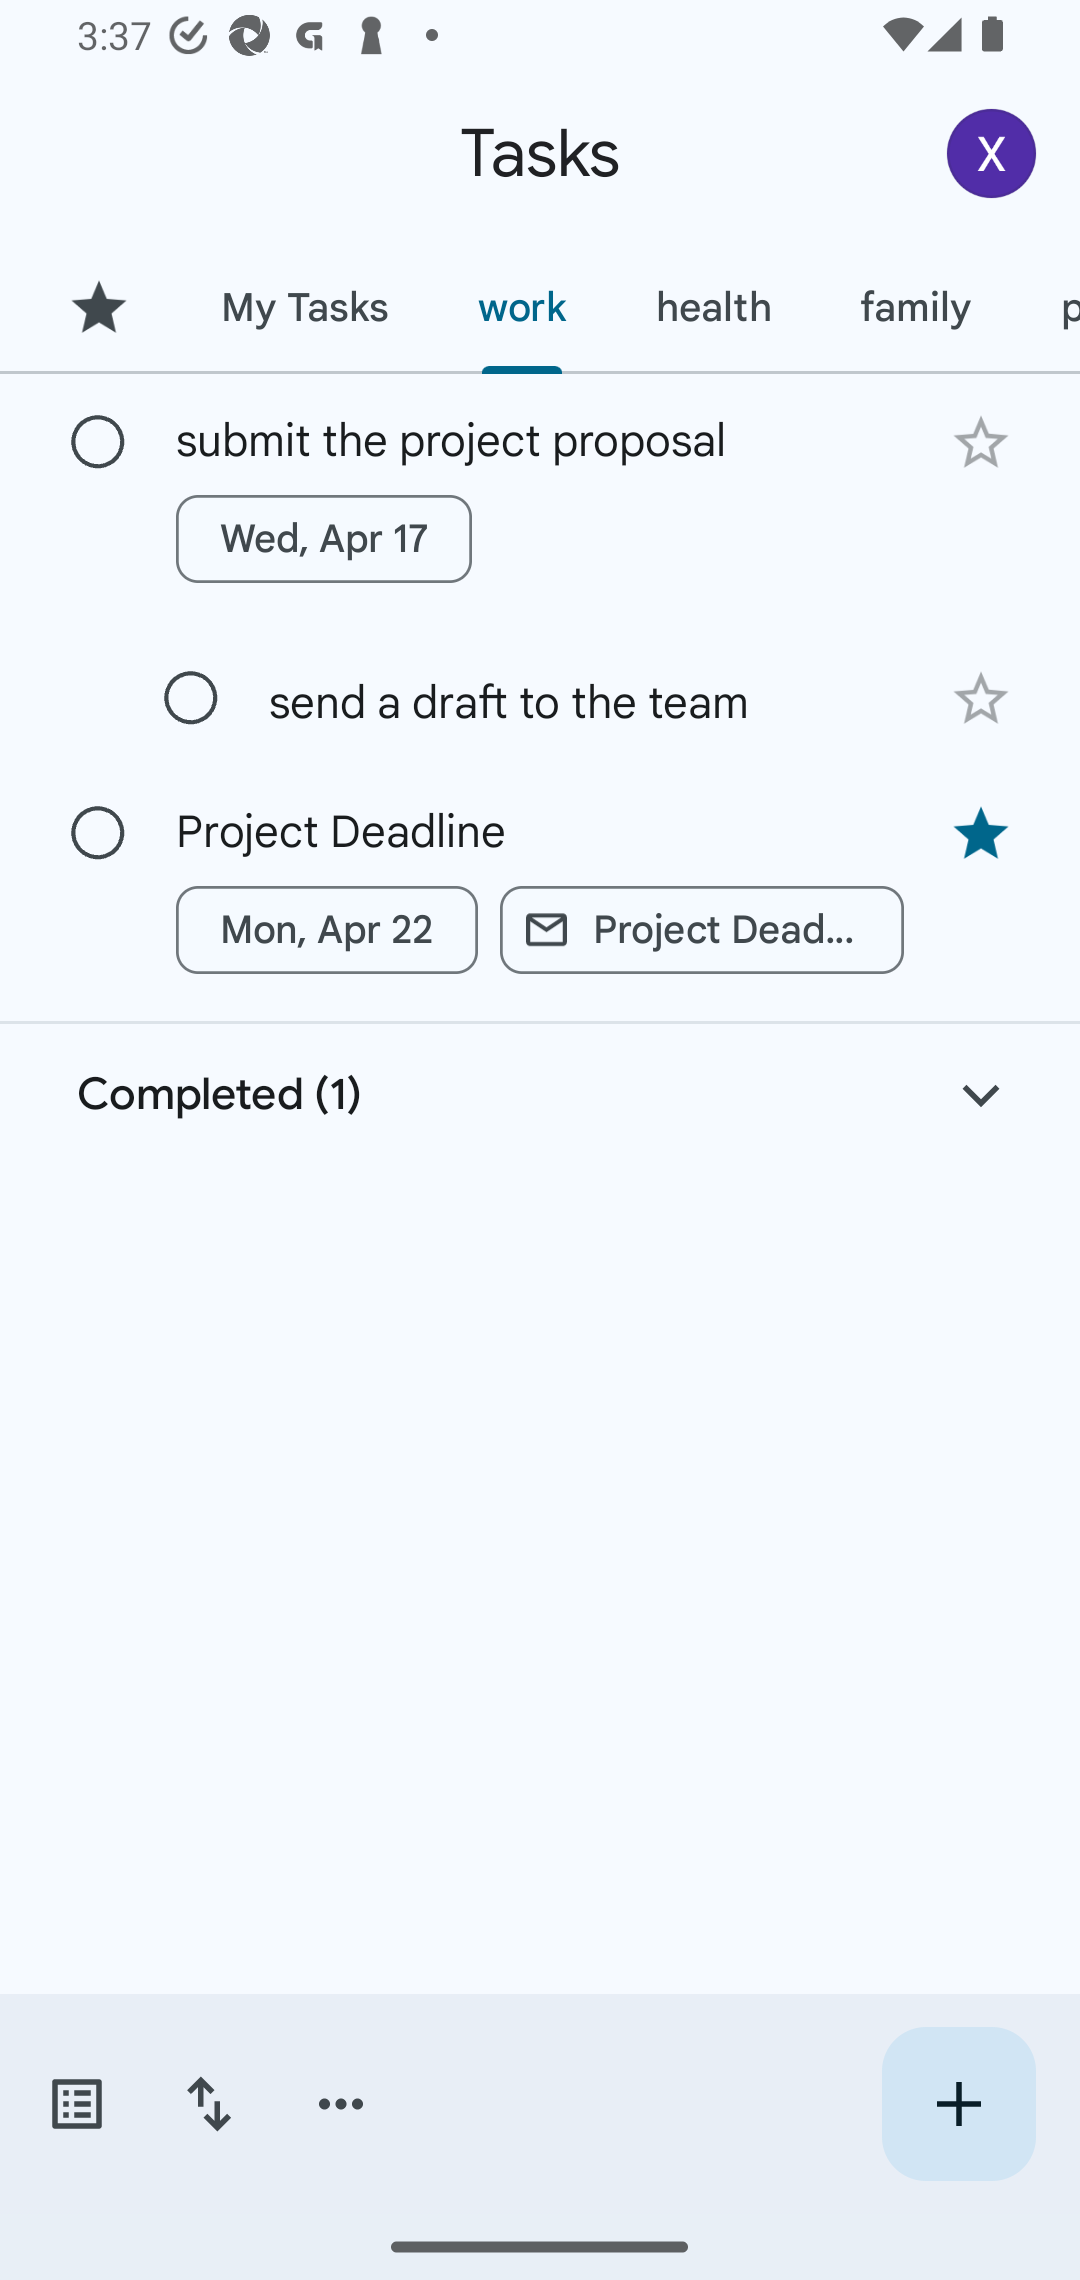  What do you see at coordinates (324, 538) in the screenshot?
I see `Wed, Apr 17` at bounding box center [324, 538].